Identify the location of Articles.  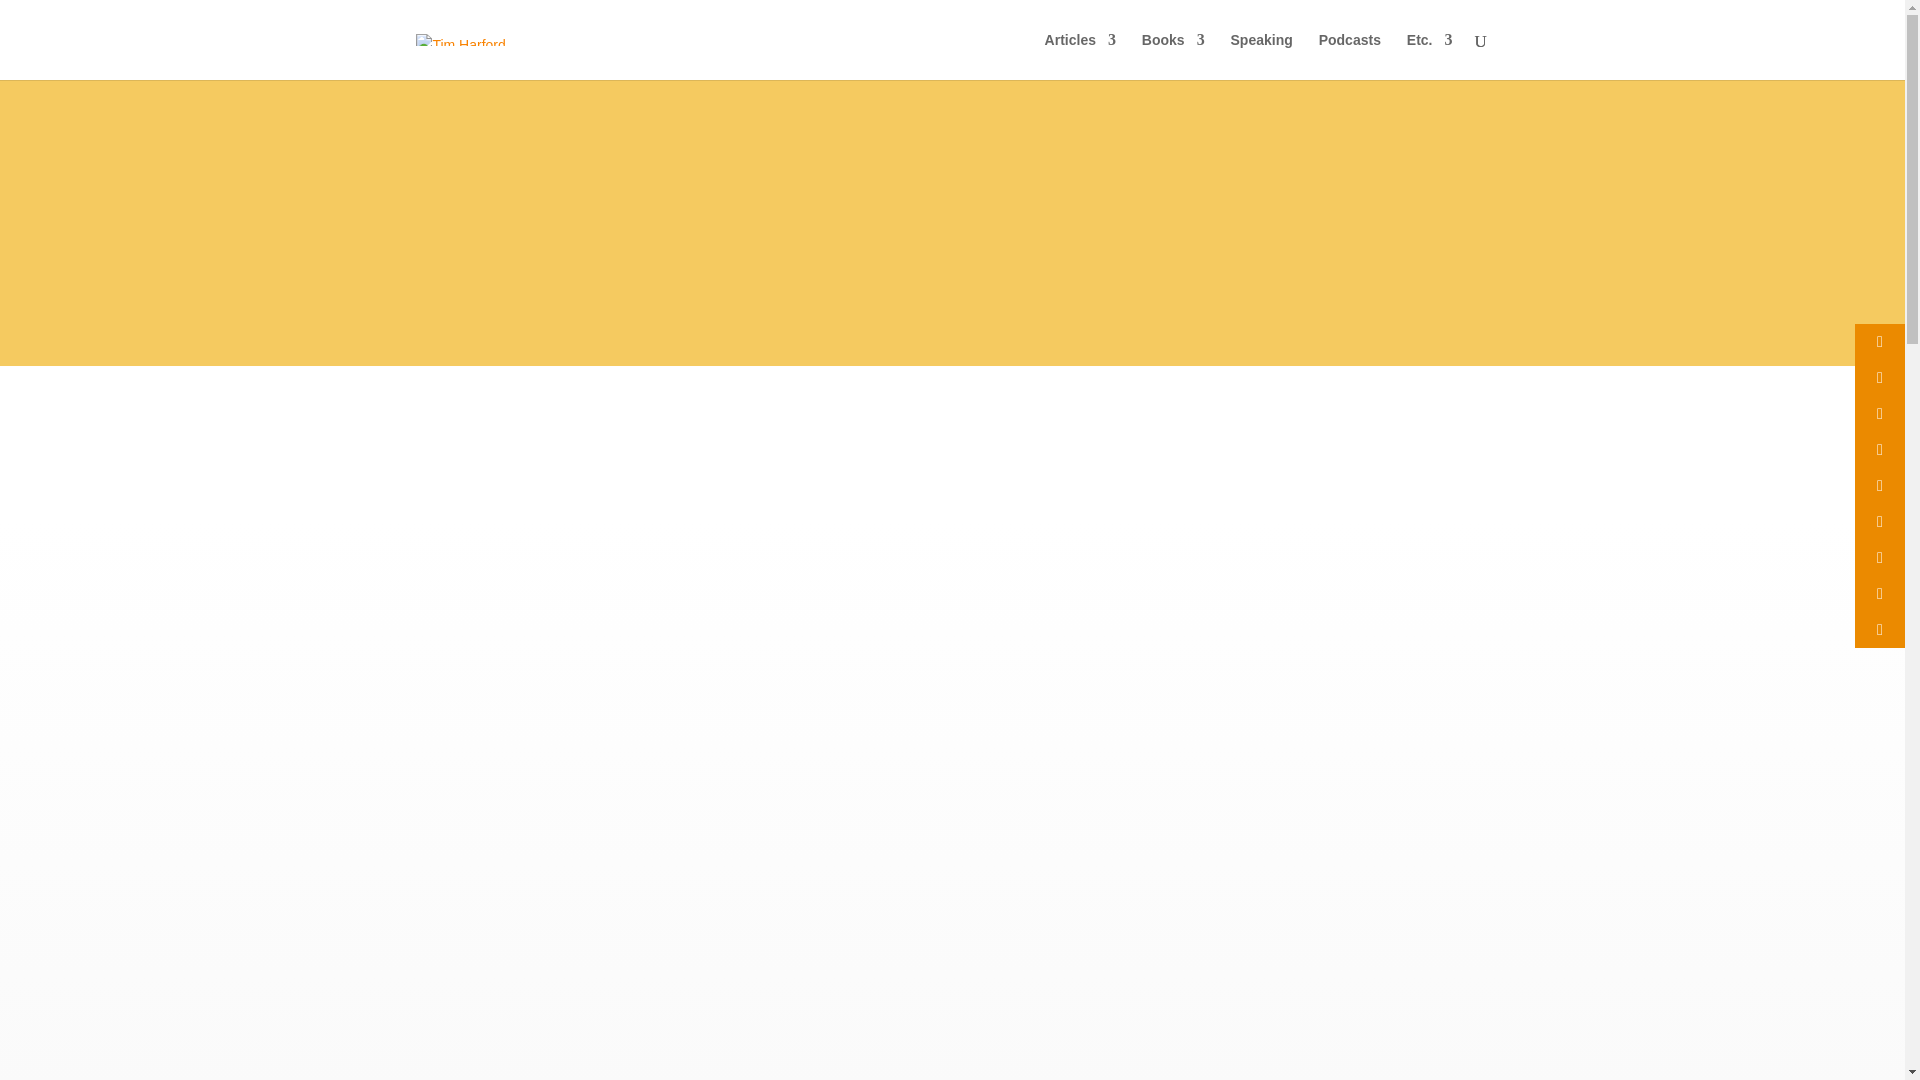
(1080, 56).